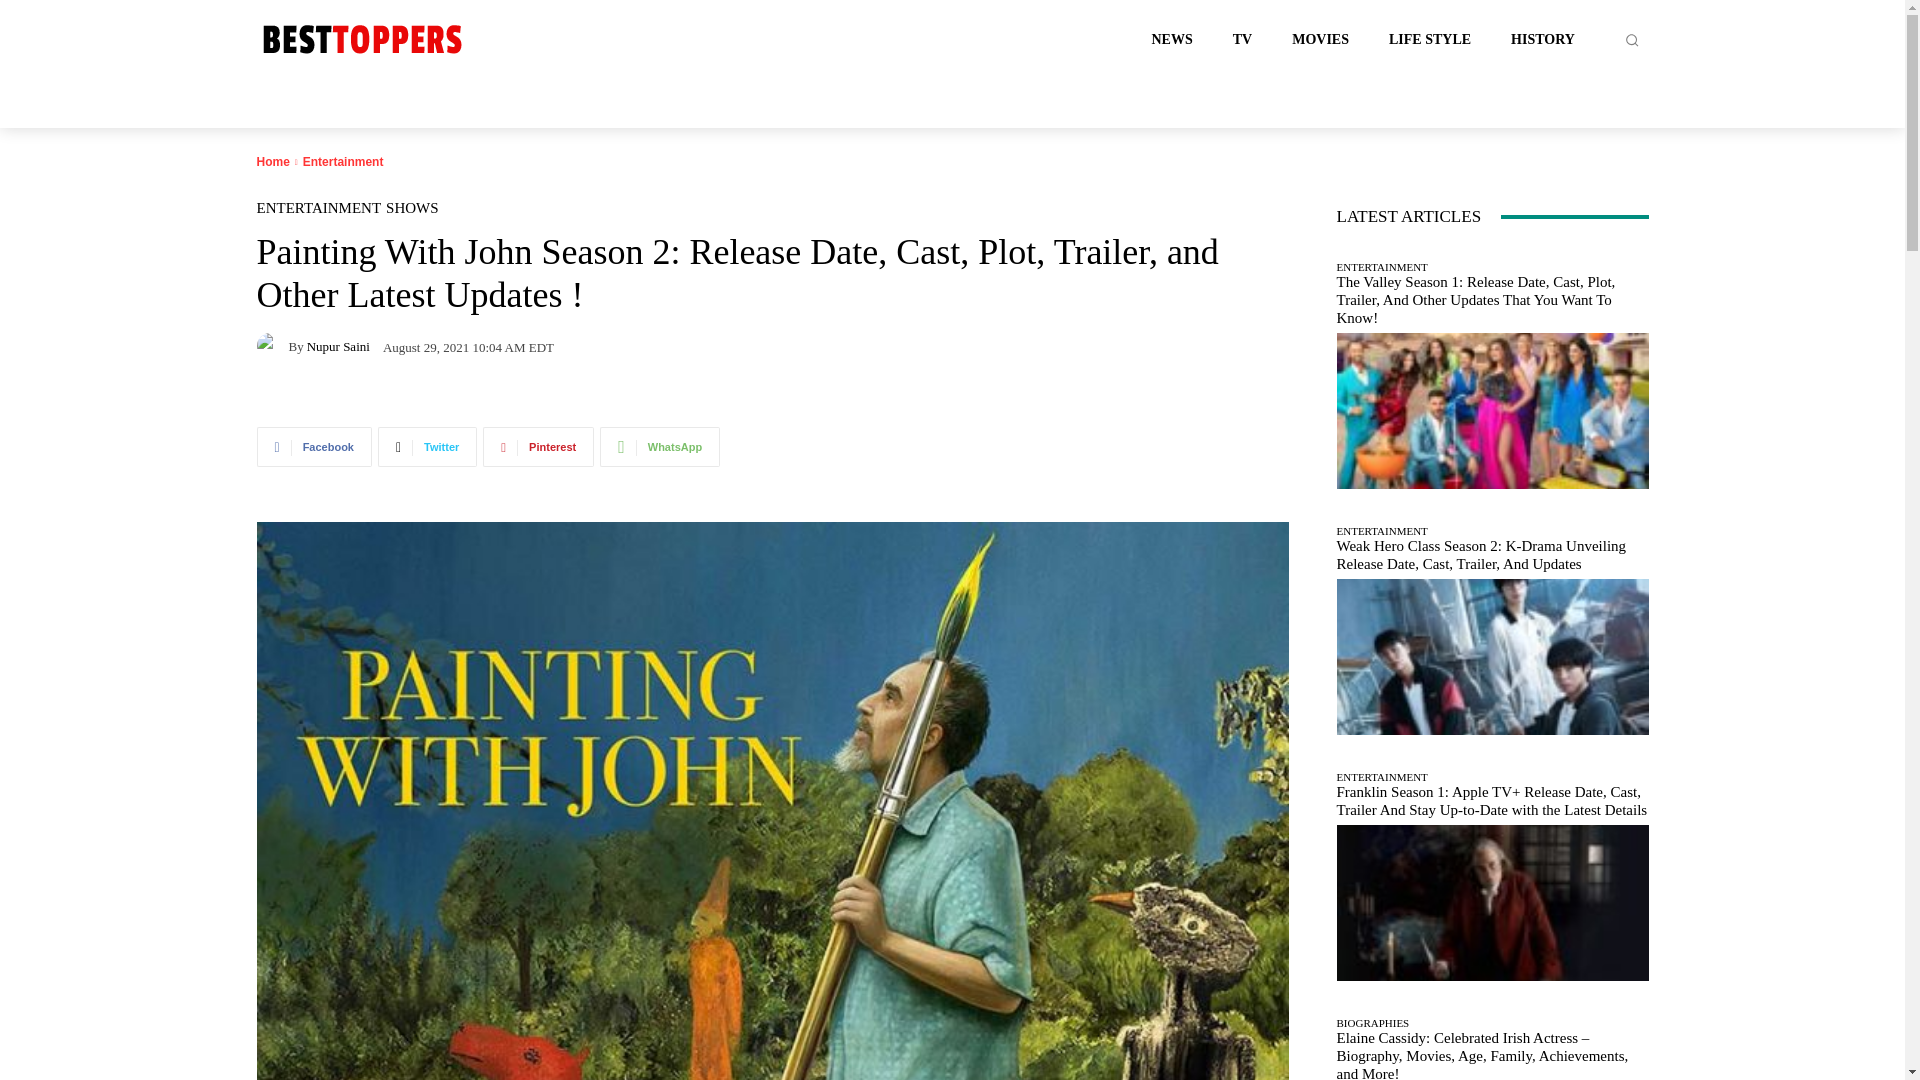 This screenshot has width=1920, height=1080. Describe the element at coordinates (344, 162) in the screenshot. I see `Entertainment` at that location.